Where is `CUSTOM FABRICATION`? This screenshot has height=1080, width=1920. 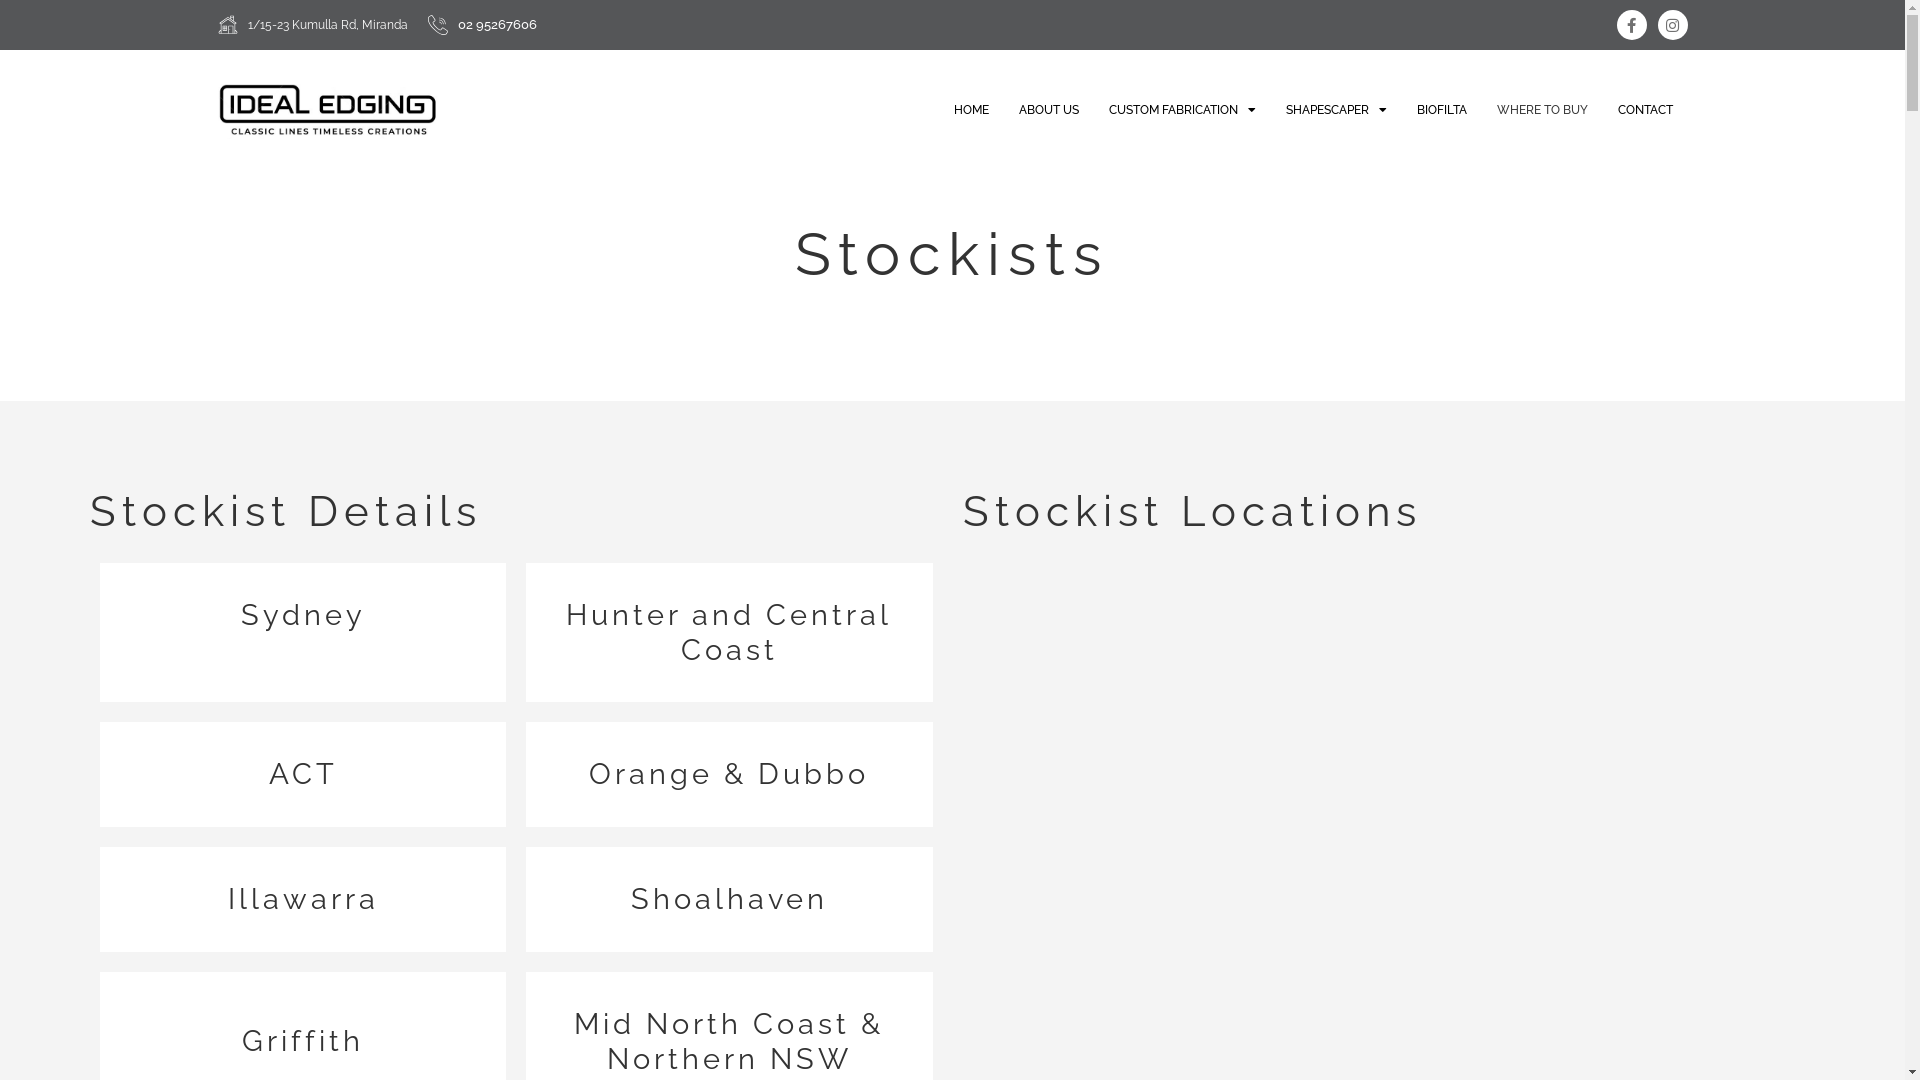
CUSTOM FABRICATION is located at coordinates (1182, 110).